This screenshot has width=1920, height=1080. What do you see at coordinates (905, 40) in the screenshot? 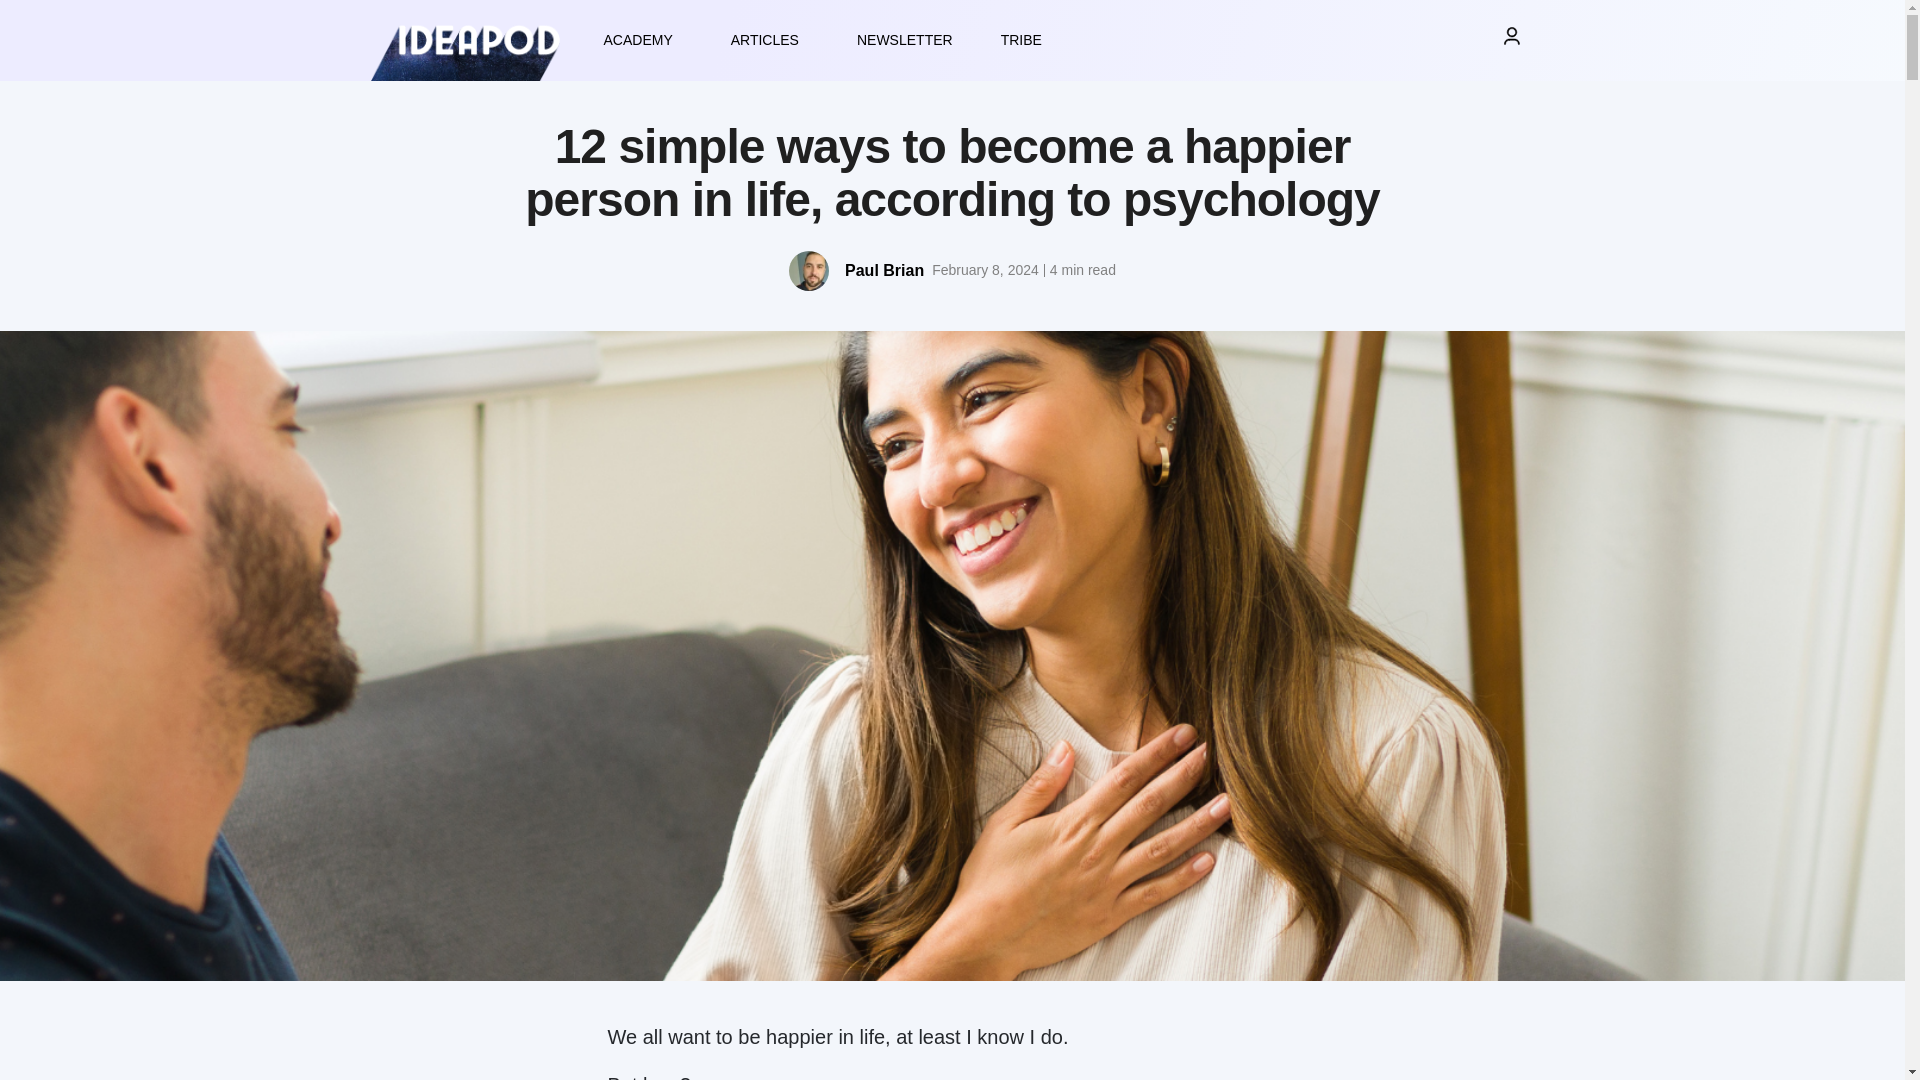
I see `NEWSLETTER` at bounding box center [905, 40].